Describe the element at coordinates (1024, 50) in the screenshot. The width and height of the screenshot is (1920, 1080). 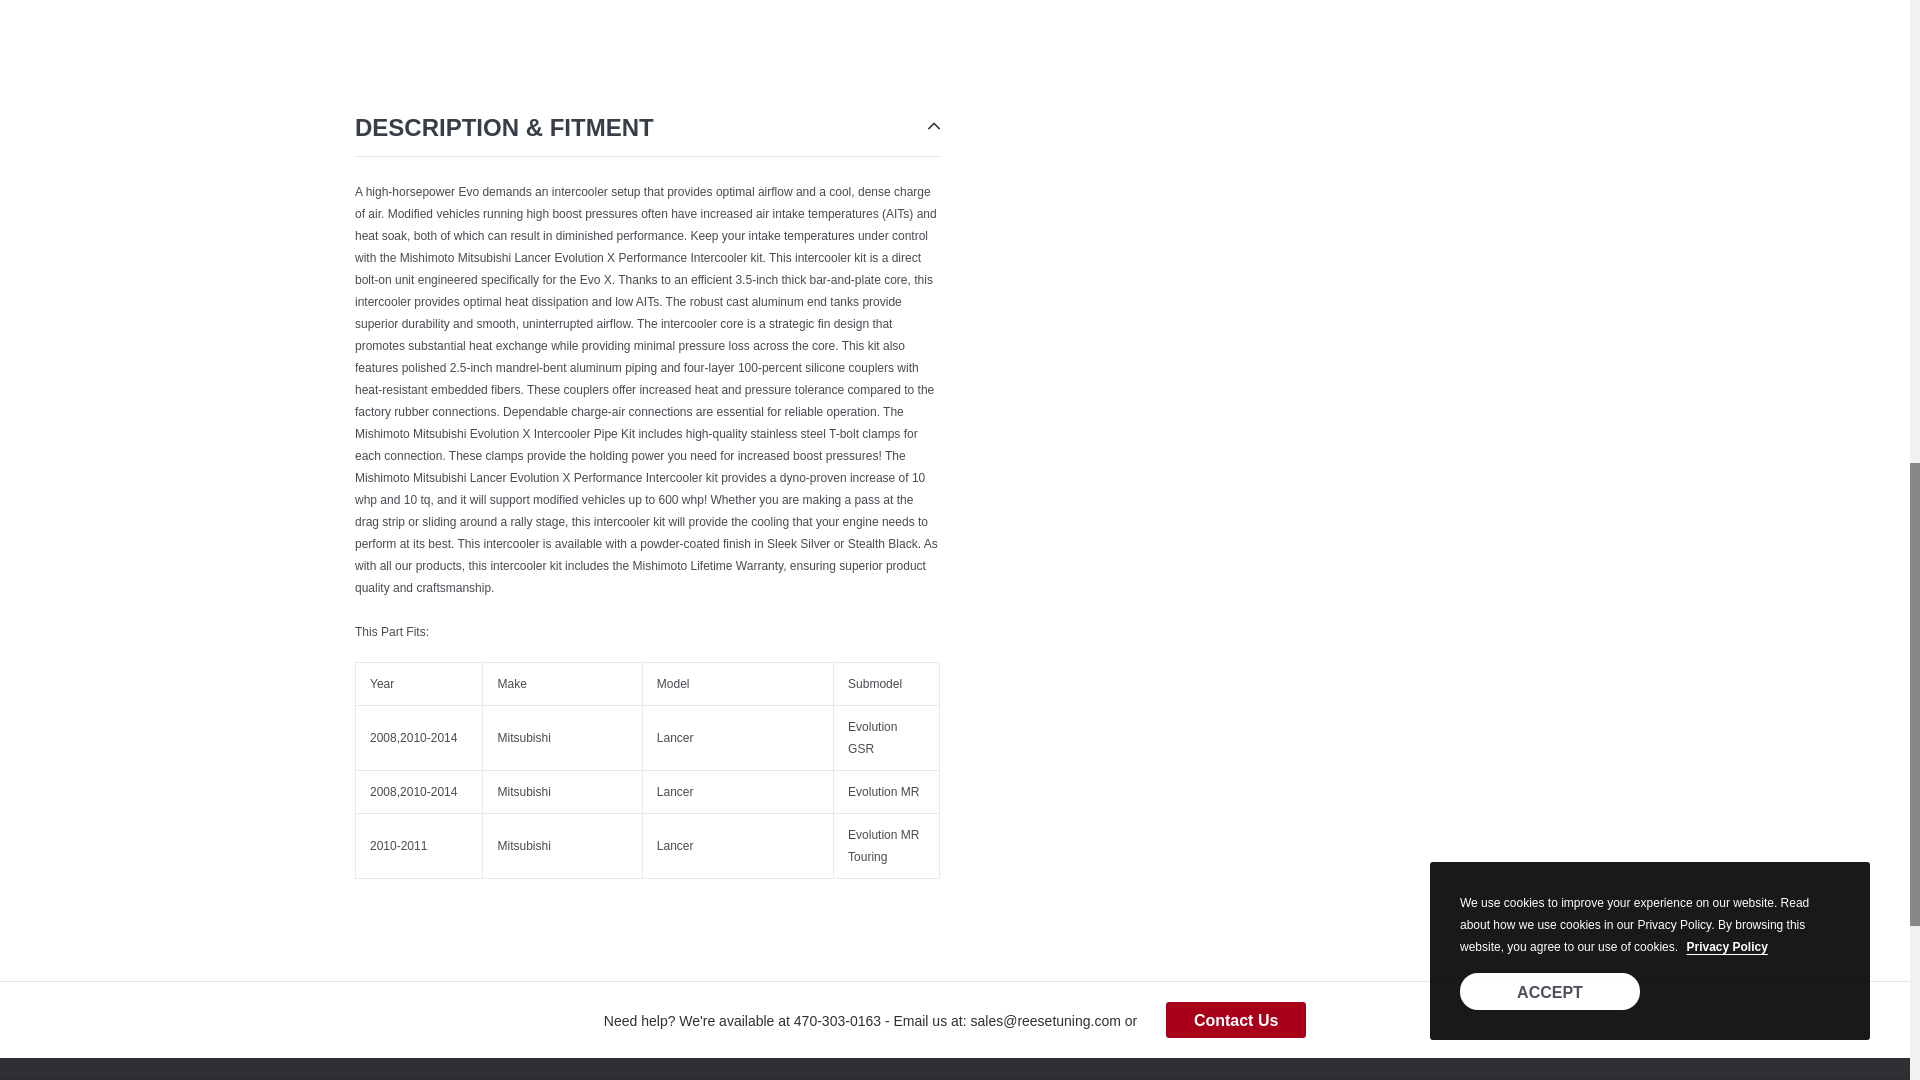
I see `1` at that location.